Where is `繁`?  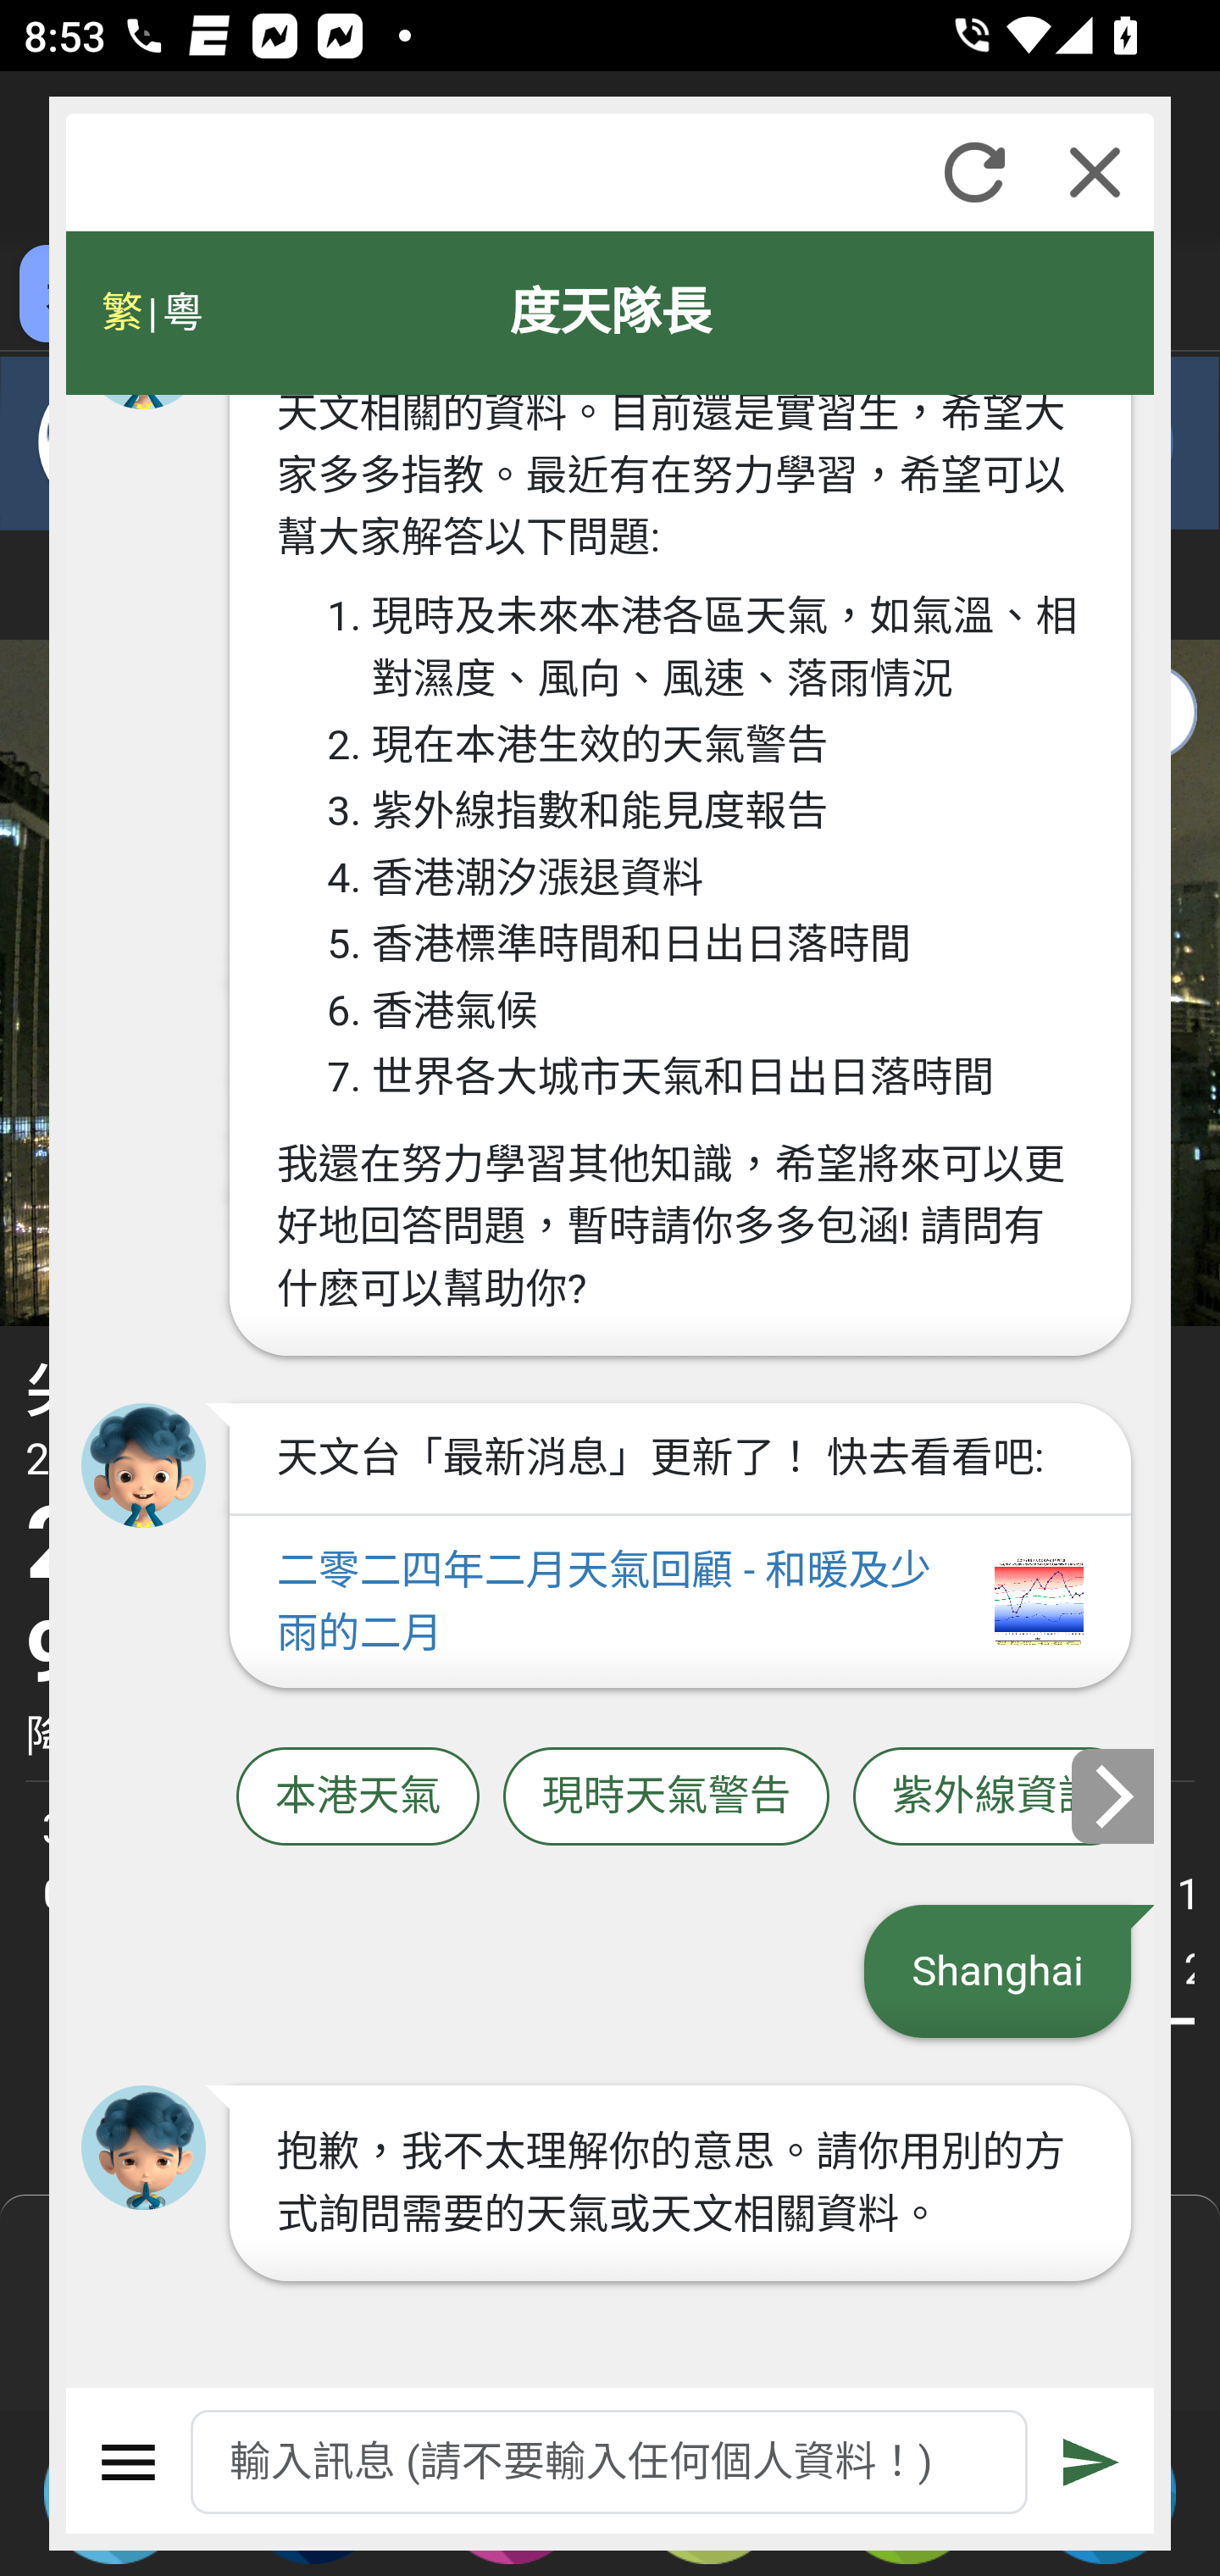 繁 is located at coordinates (122, 313).